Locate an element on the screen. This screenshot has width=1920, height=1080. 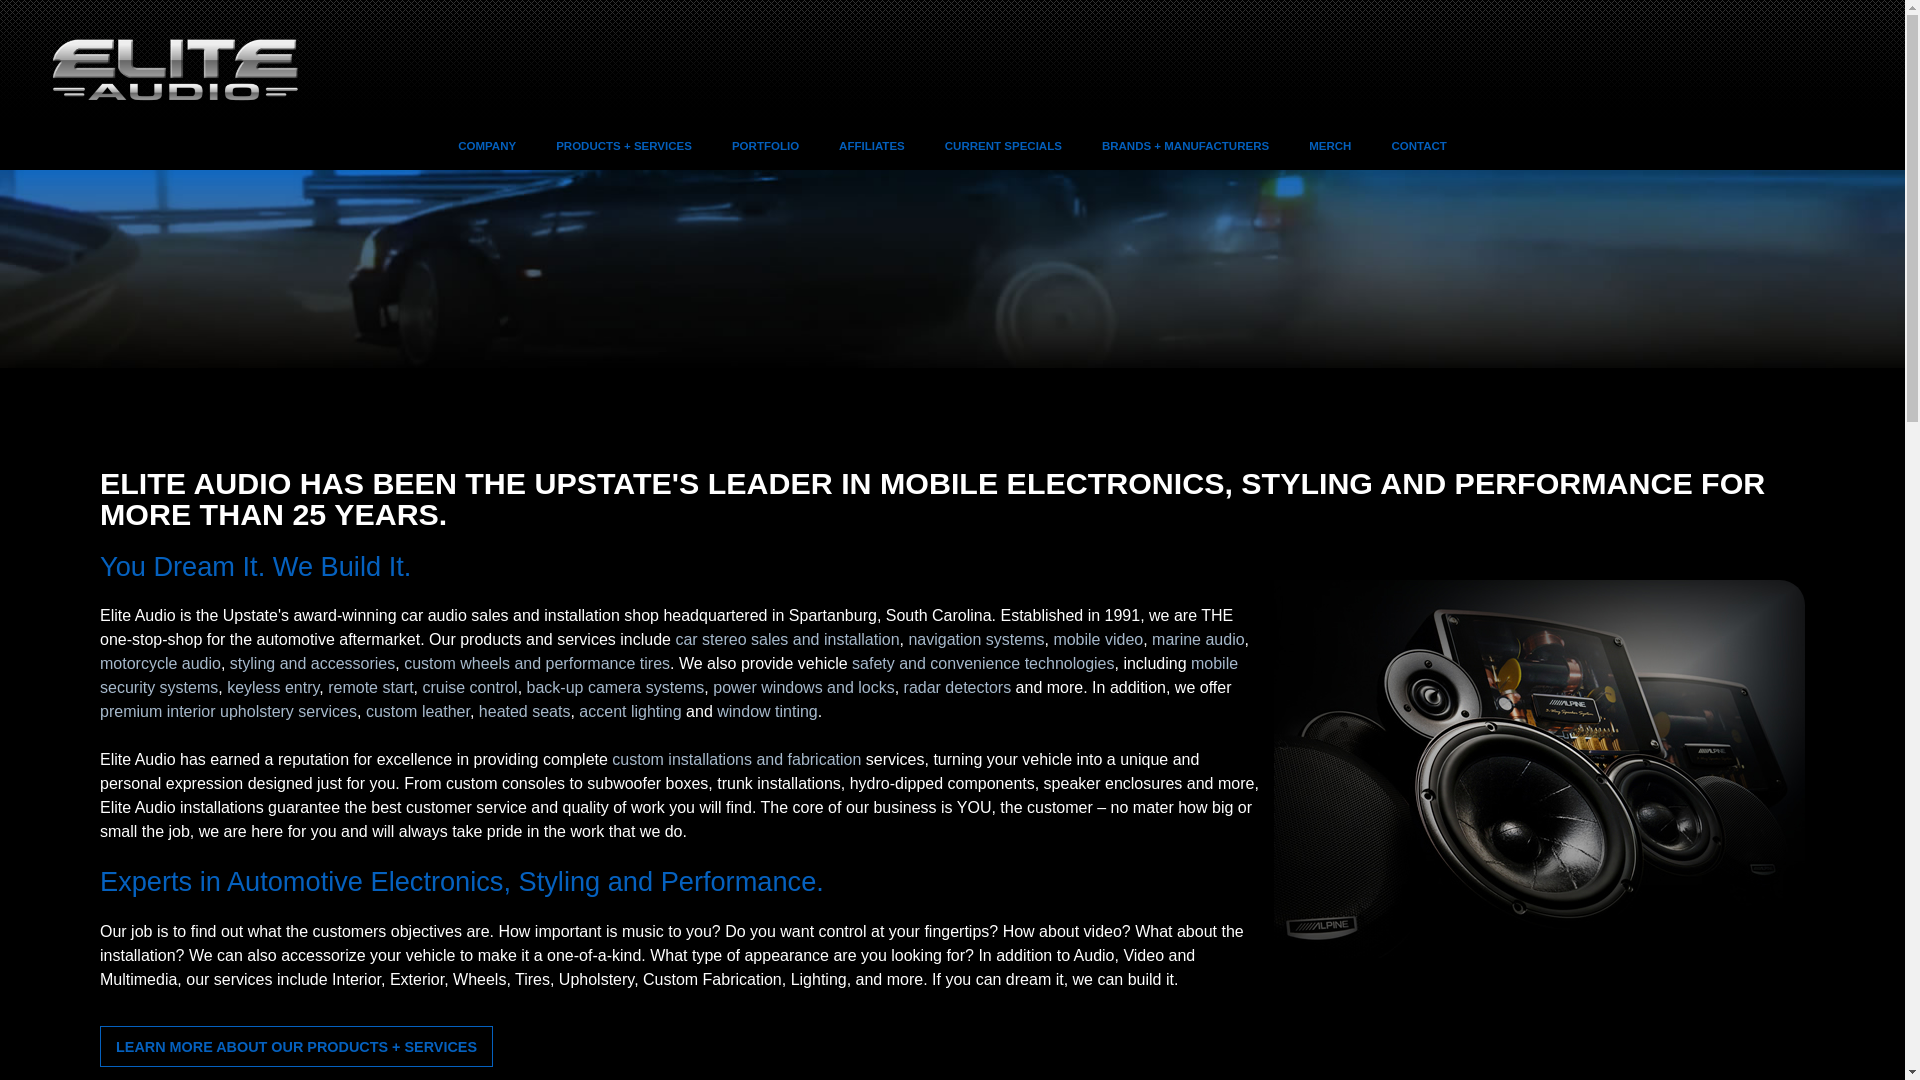
CONTACT is located at coordinates (1418, 144).